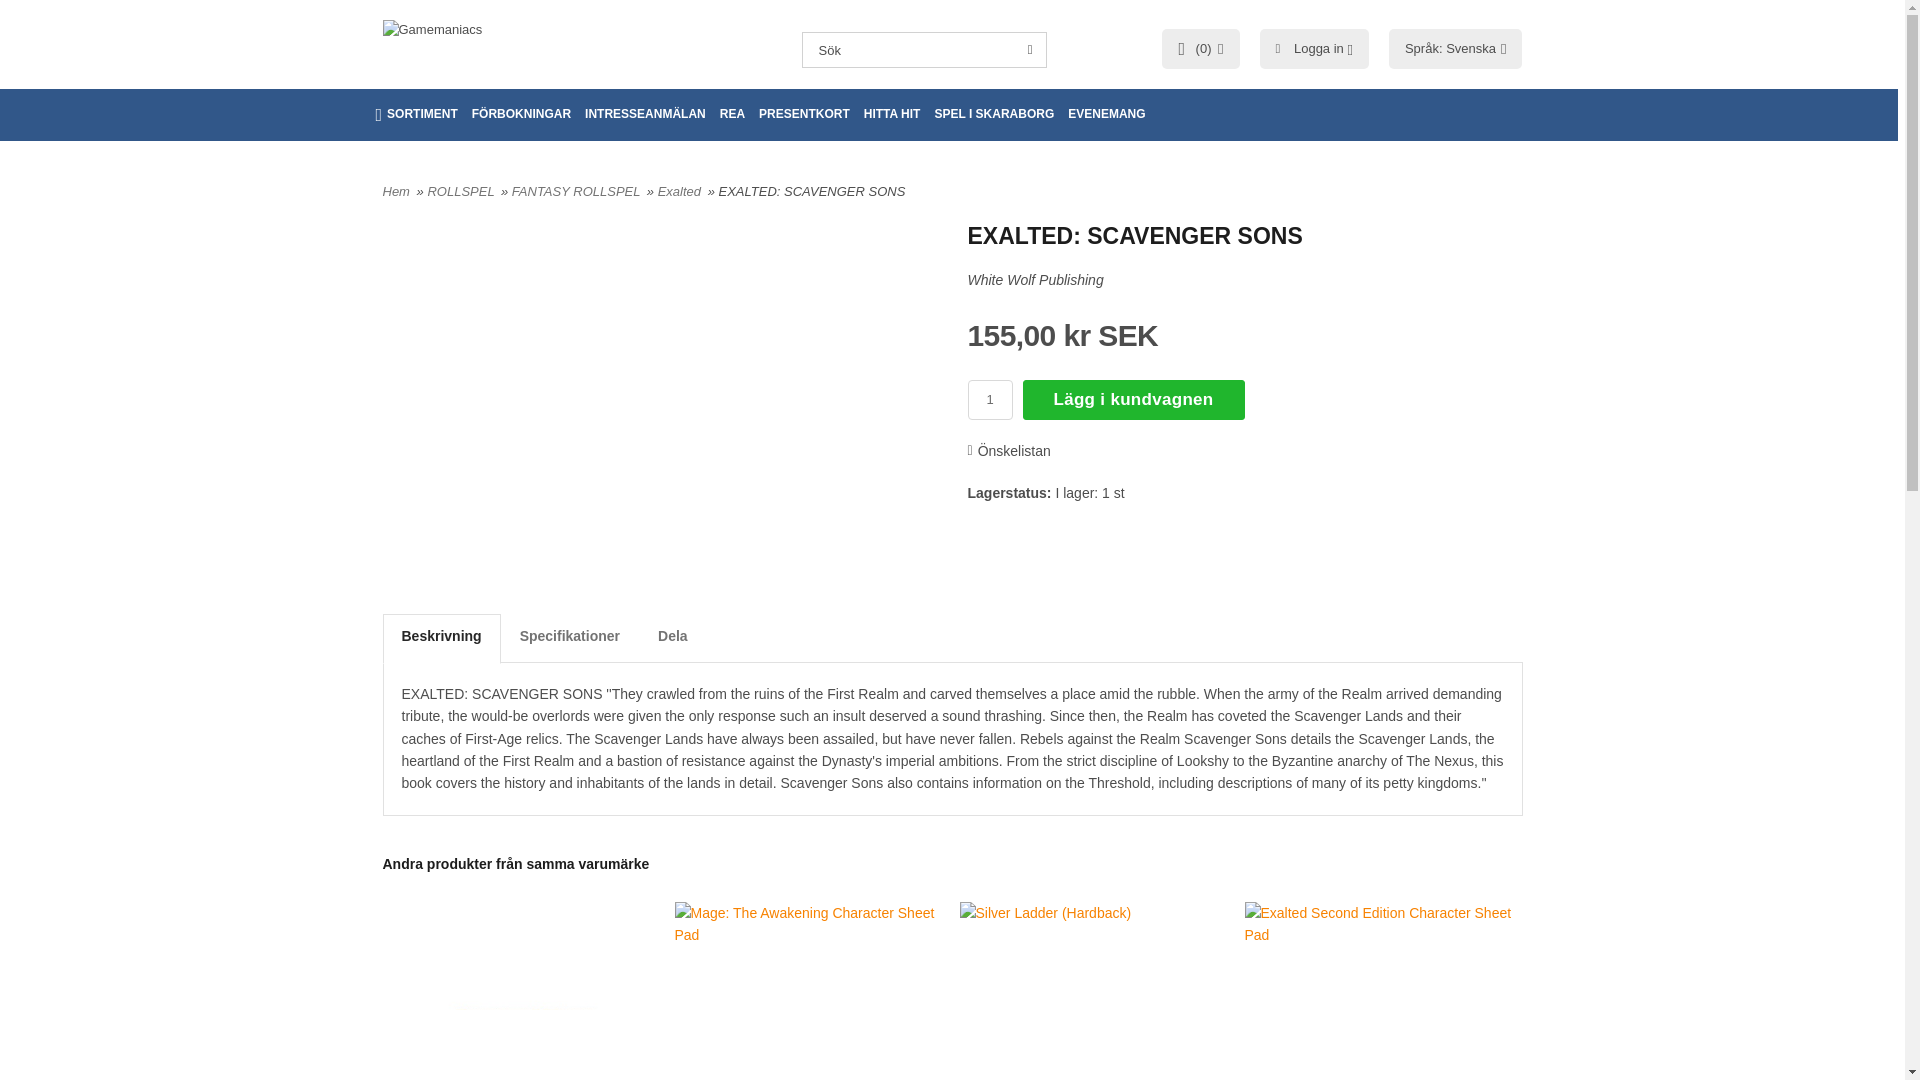  I want to click on SPEL I SKARABORG, so click(994, 114).